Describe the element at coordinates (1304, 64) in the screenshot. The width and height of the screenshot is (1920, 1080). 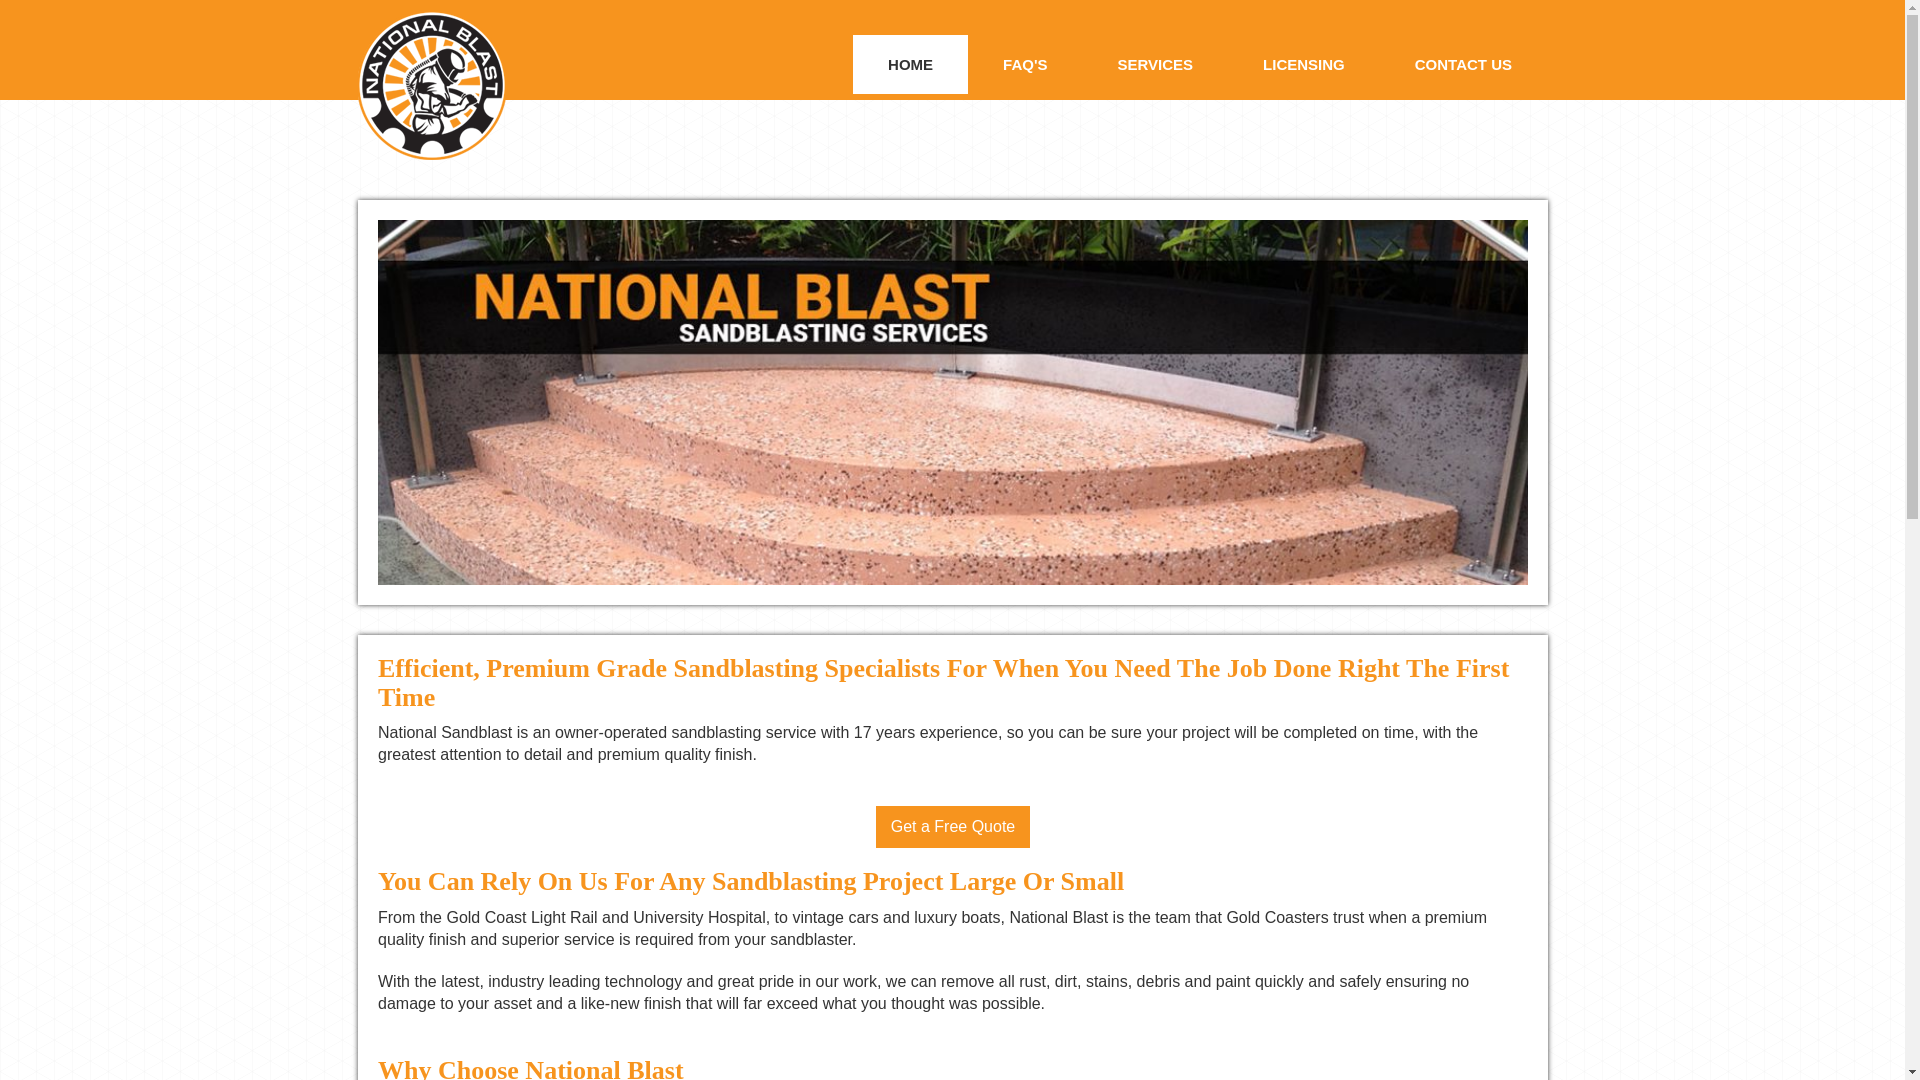
I see `LICENSING` at that location.